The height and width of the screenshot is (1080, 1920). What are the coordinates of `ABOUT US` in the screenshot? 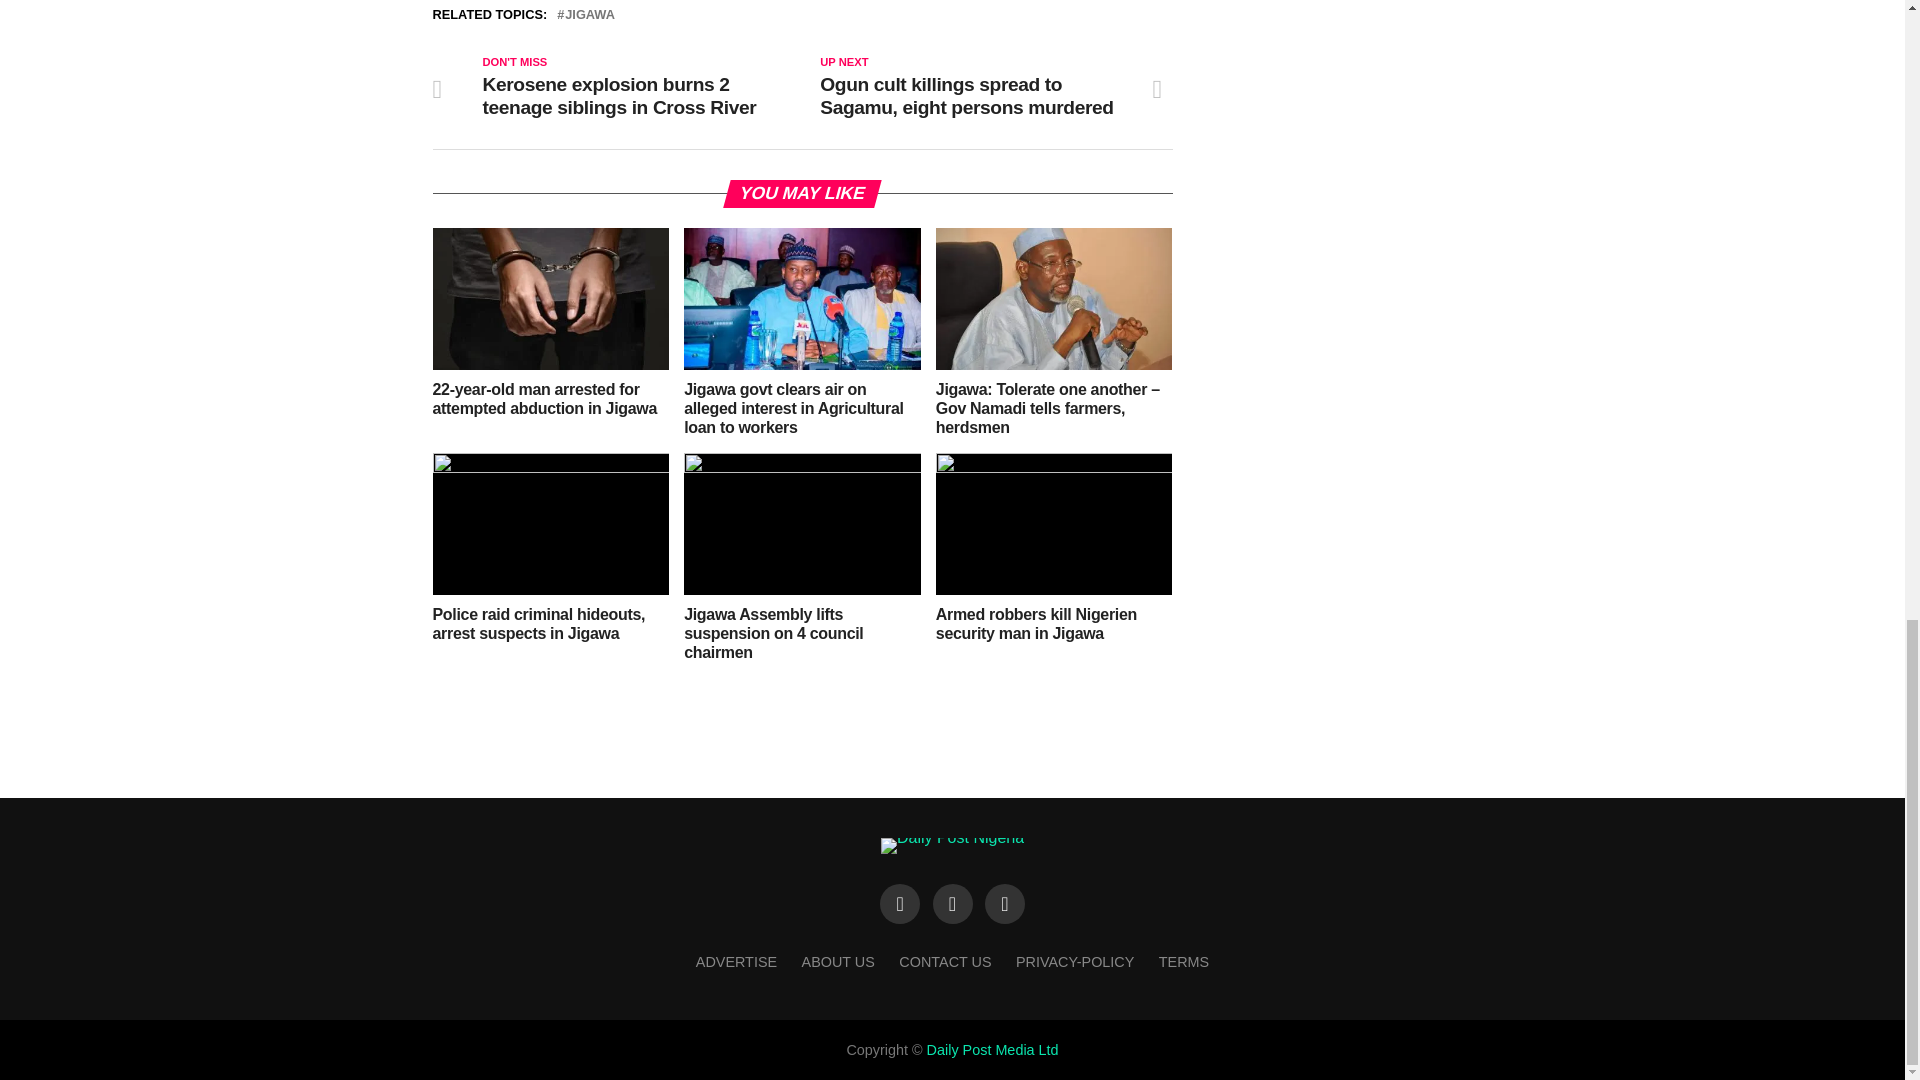 It's located at (838, 961).